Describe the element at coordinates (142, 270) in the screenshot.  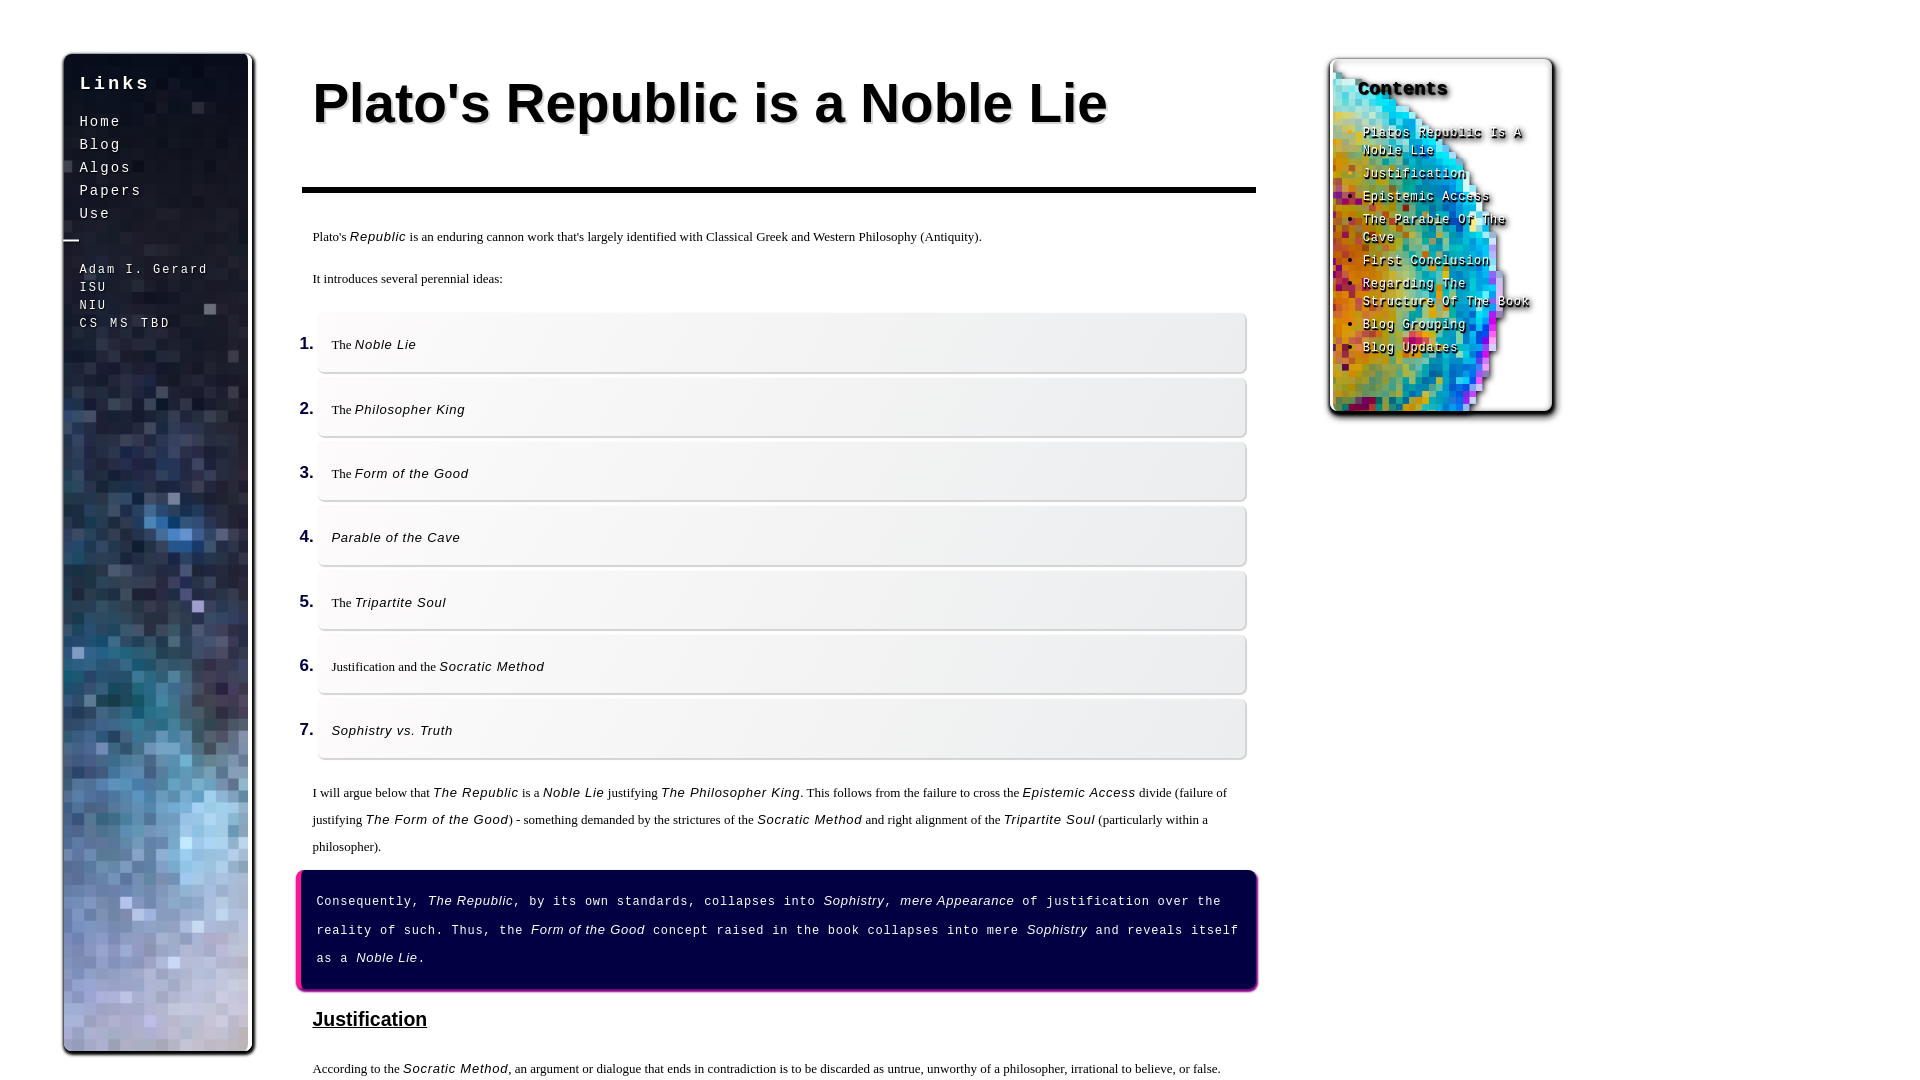
I see `Adam I. Gerard` at that location.